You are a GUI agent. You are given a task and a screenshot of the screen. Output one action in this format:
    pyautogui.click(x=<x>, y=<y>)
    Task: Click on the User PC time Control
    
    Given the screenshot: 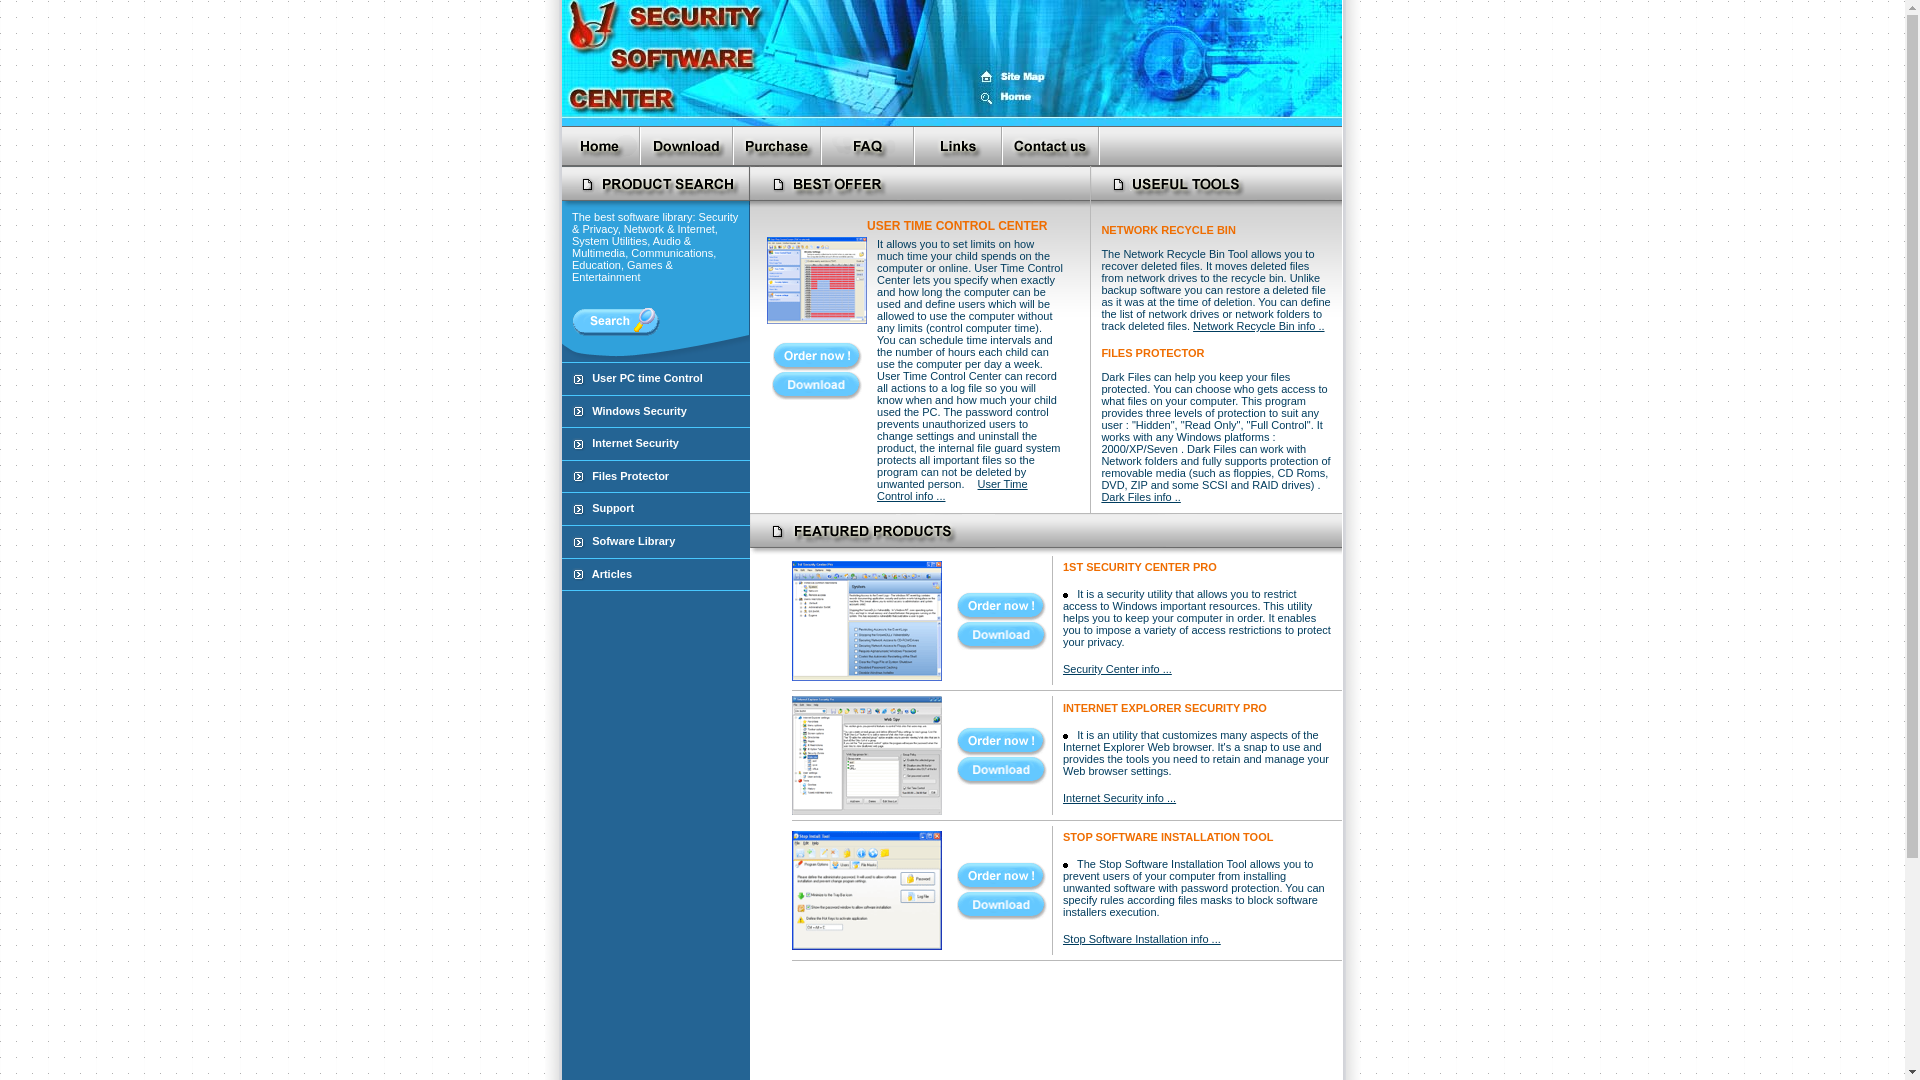 What is the action you would take?
    pyautogui.click(x=648, y=378)
    